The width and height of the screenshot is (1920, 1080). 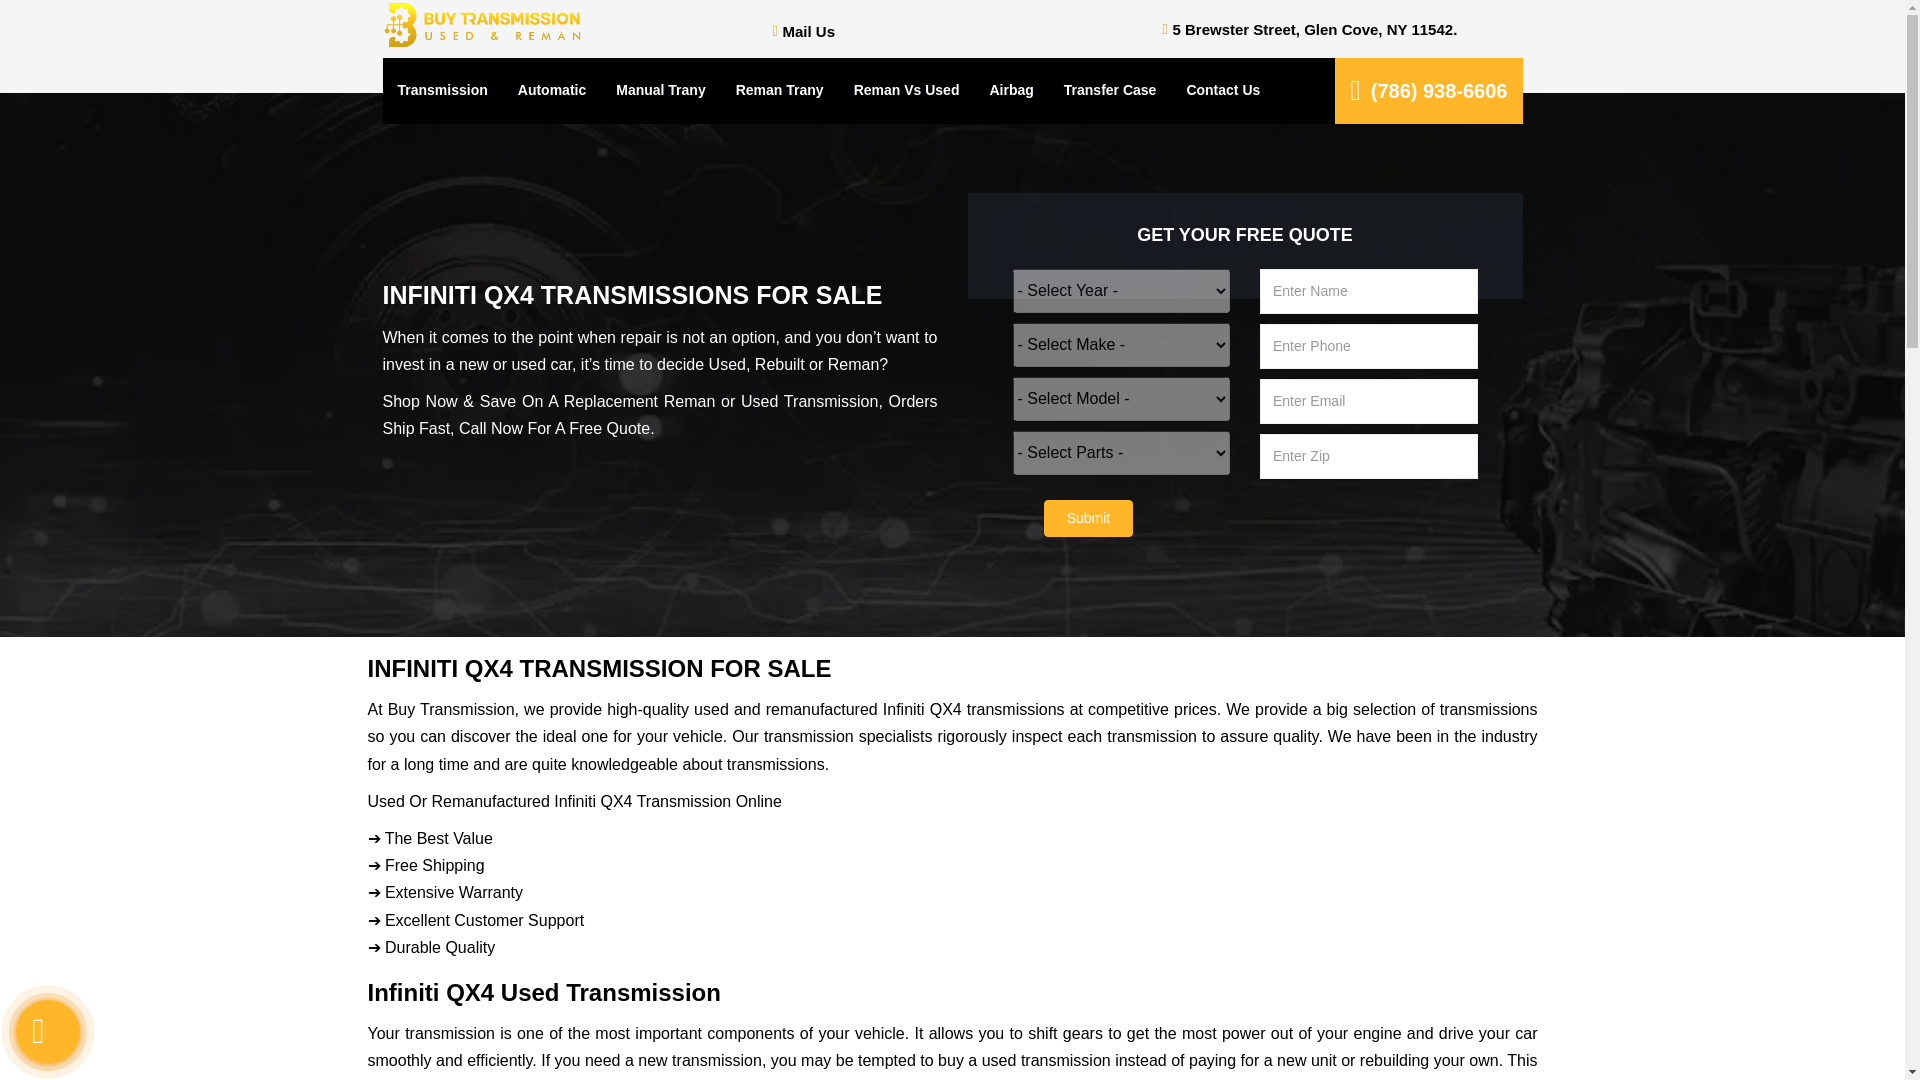 What do you see at coordinates (1010, 91) in the screenshot?
I see `Airbag` at bounding box center [1010, 91].